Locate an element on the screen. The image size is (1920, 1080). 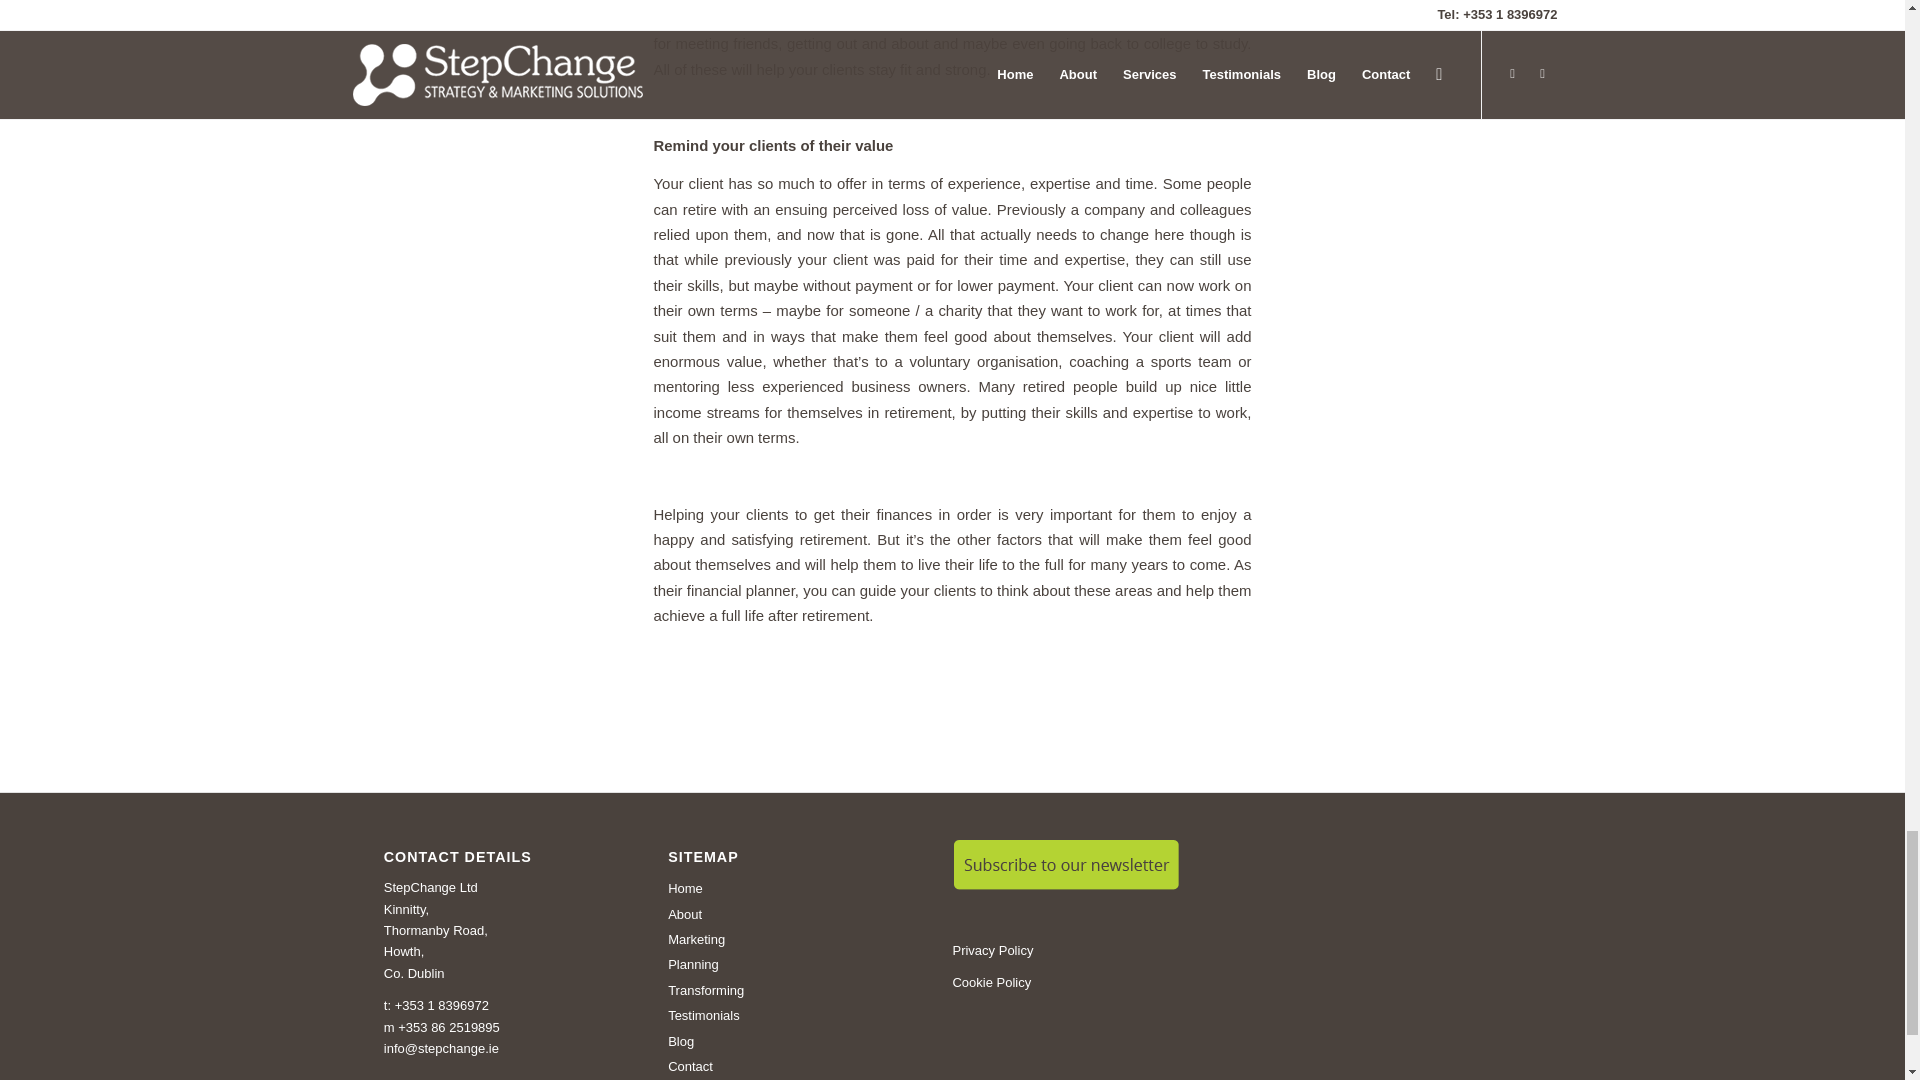
Transforming is located at coordinates (792, 988).